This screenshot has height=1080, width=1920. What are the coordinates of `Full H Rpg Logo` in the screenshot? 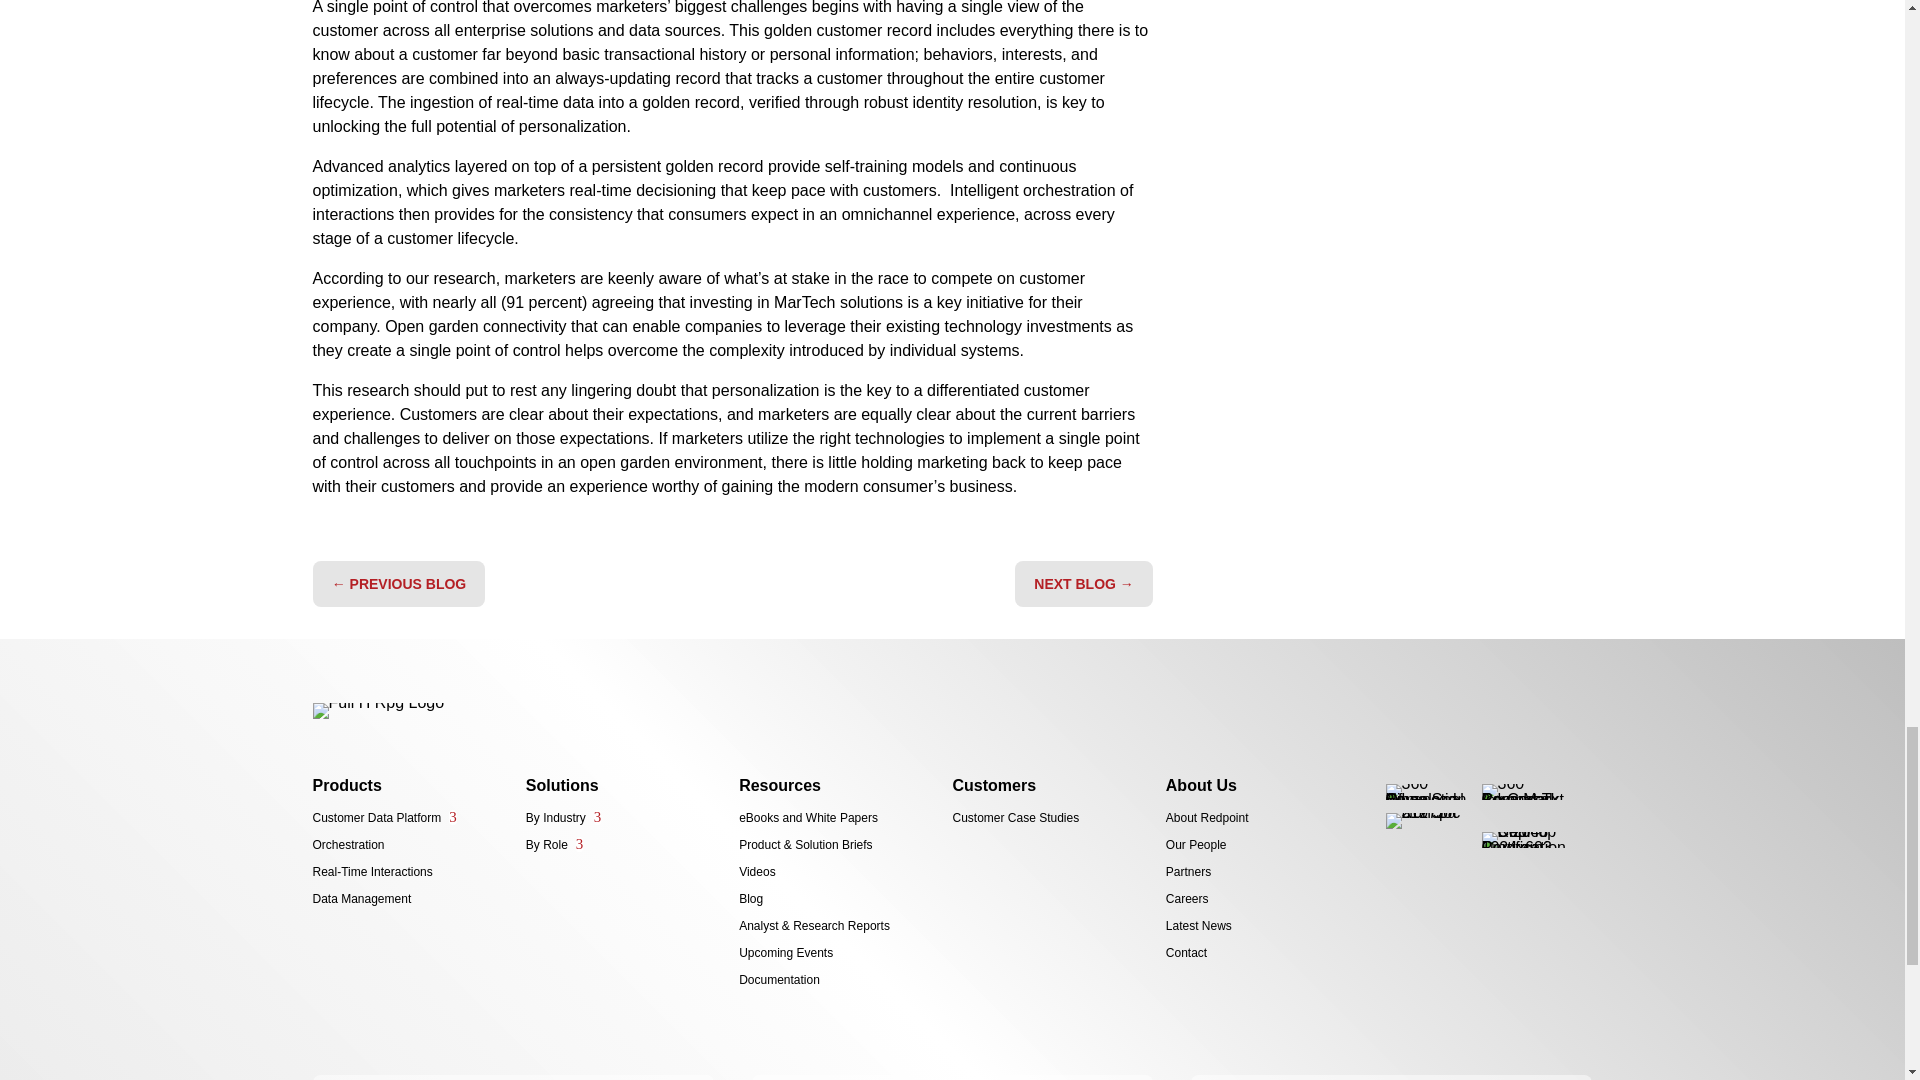 It's located at (377, 711).